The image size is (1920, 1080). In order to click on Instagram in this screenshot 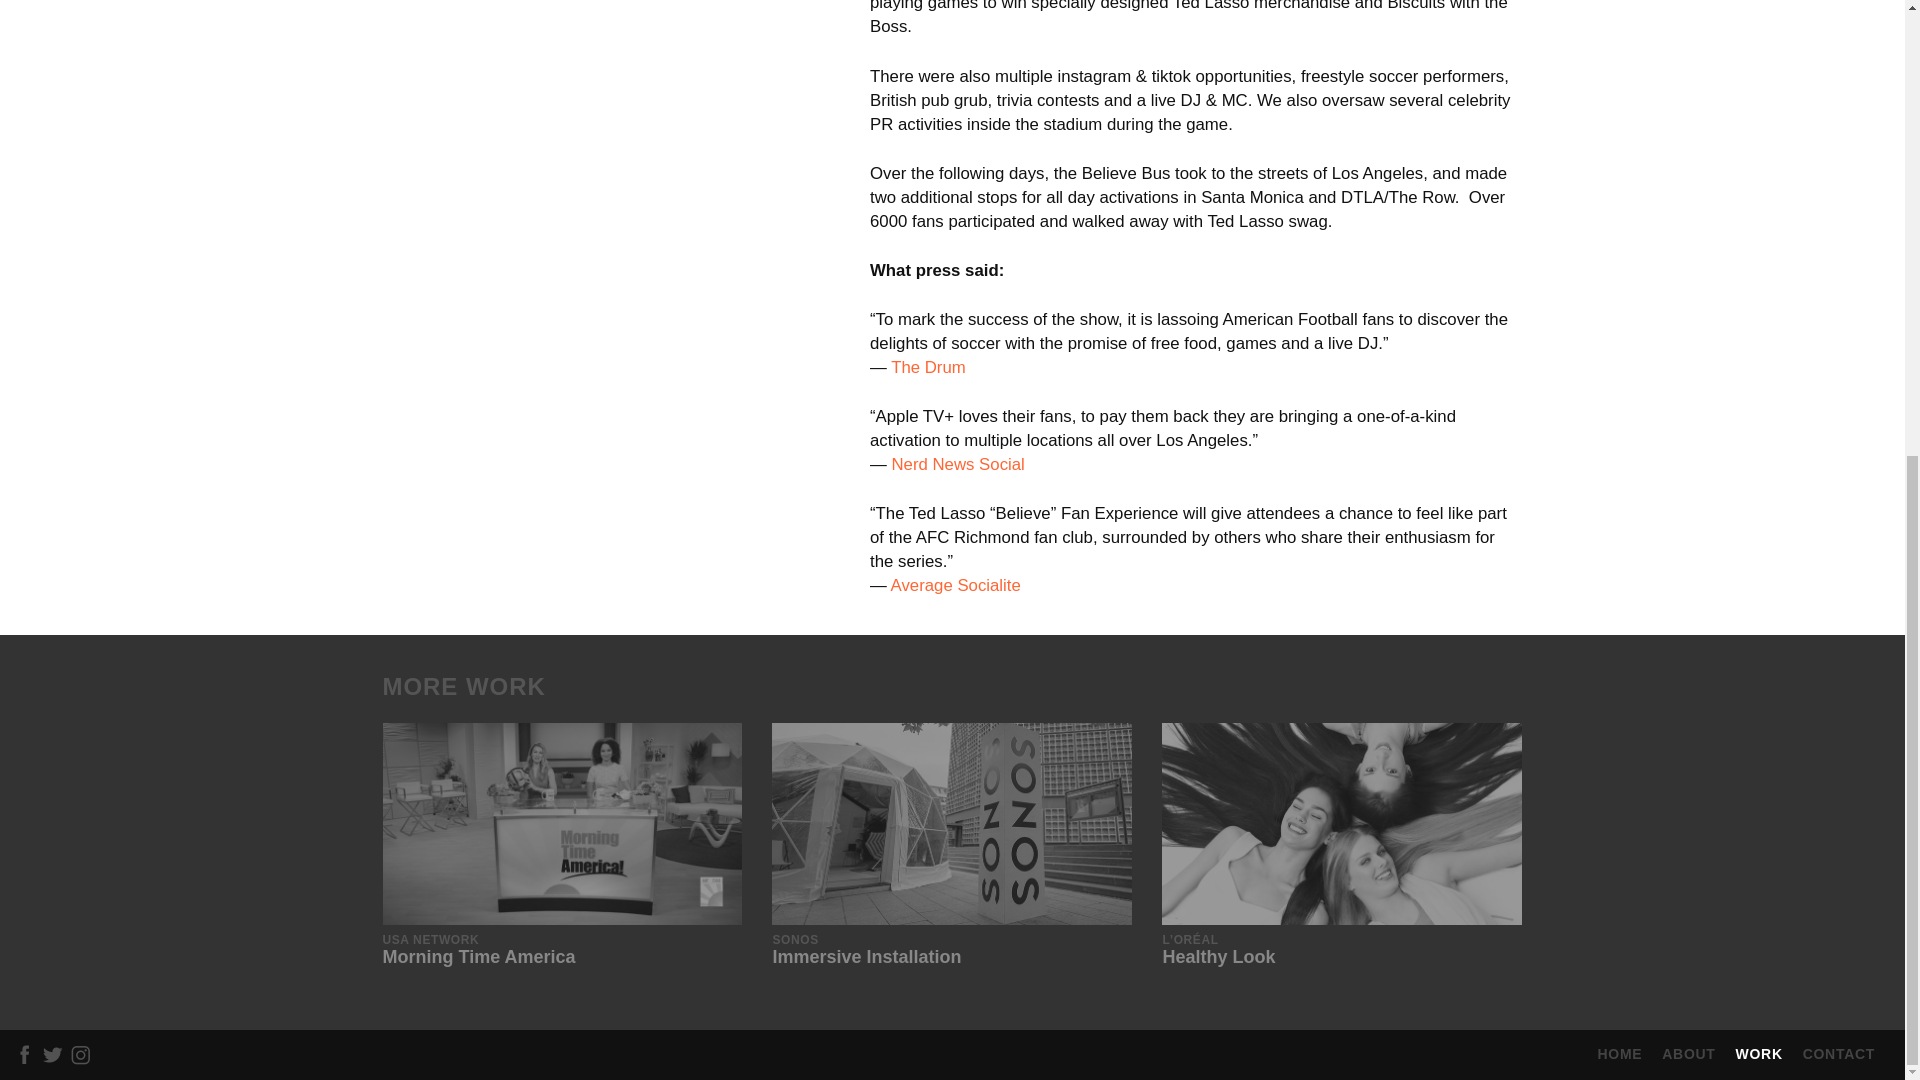, I will do `click(562, 846)`.